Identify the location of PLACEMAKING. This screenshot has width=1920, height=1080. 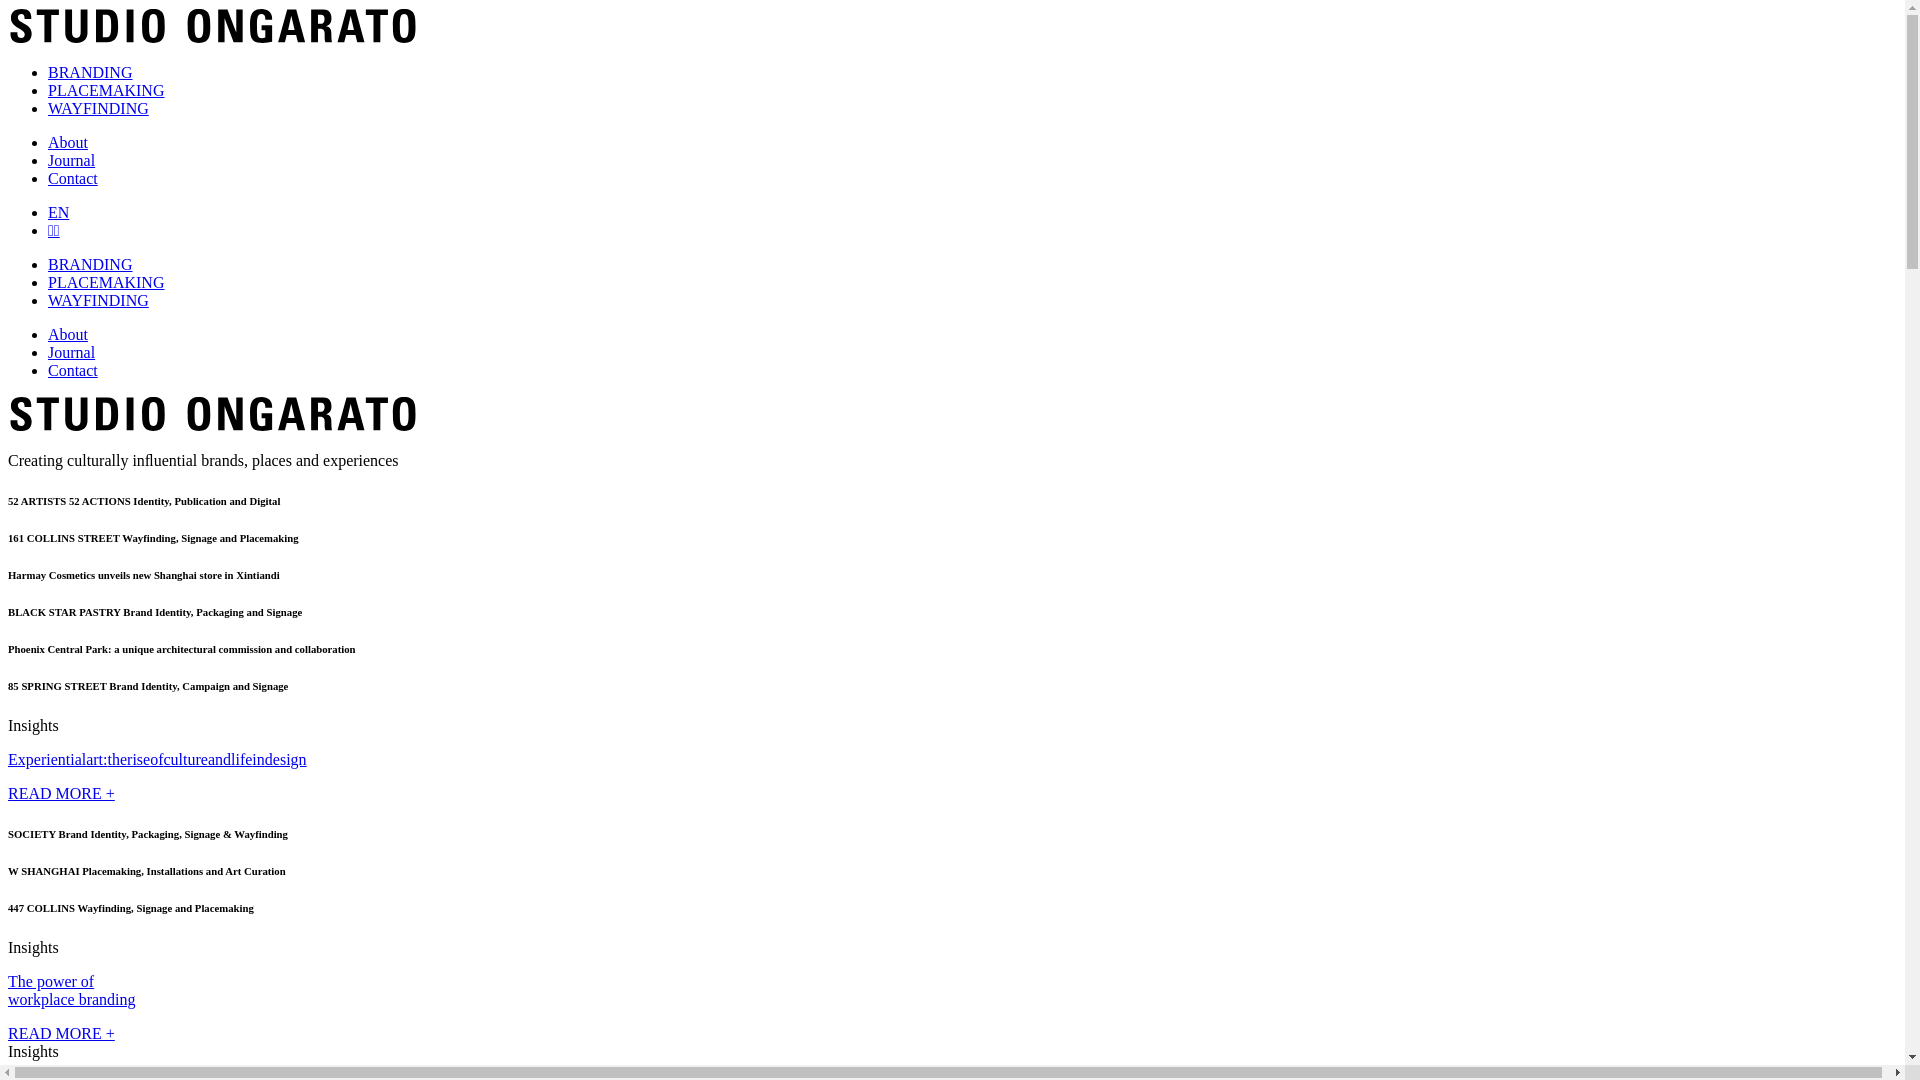
(106, 90).